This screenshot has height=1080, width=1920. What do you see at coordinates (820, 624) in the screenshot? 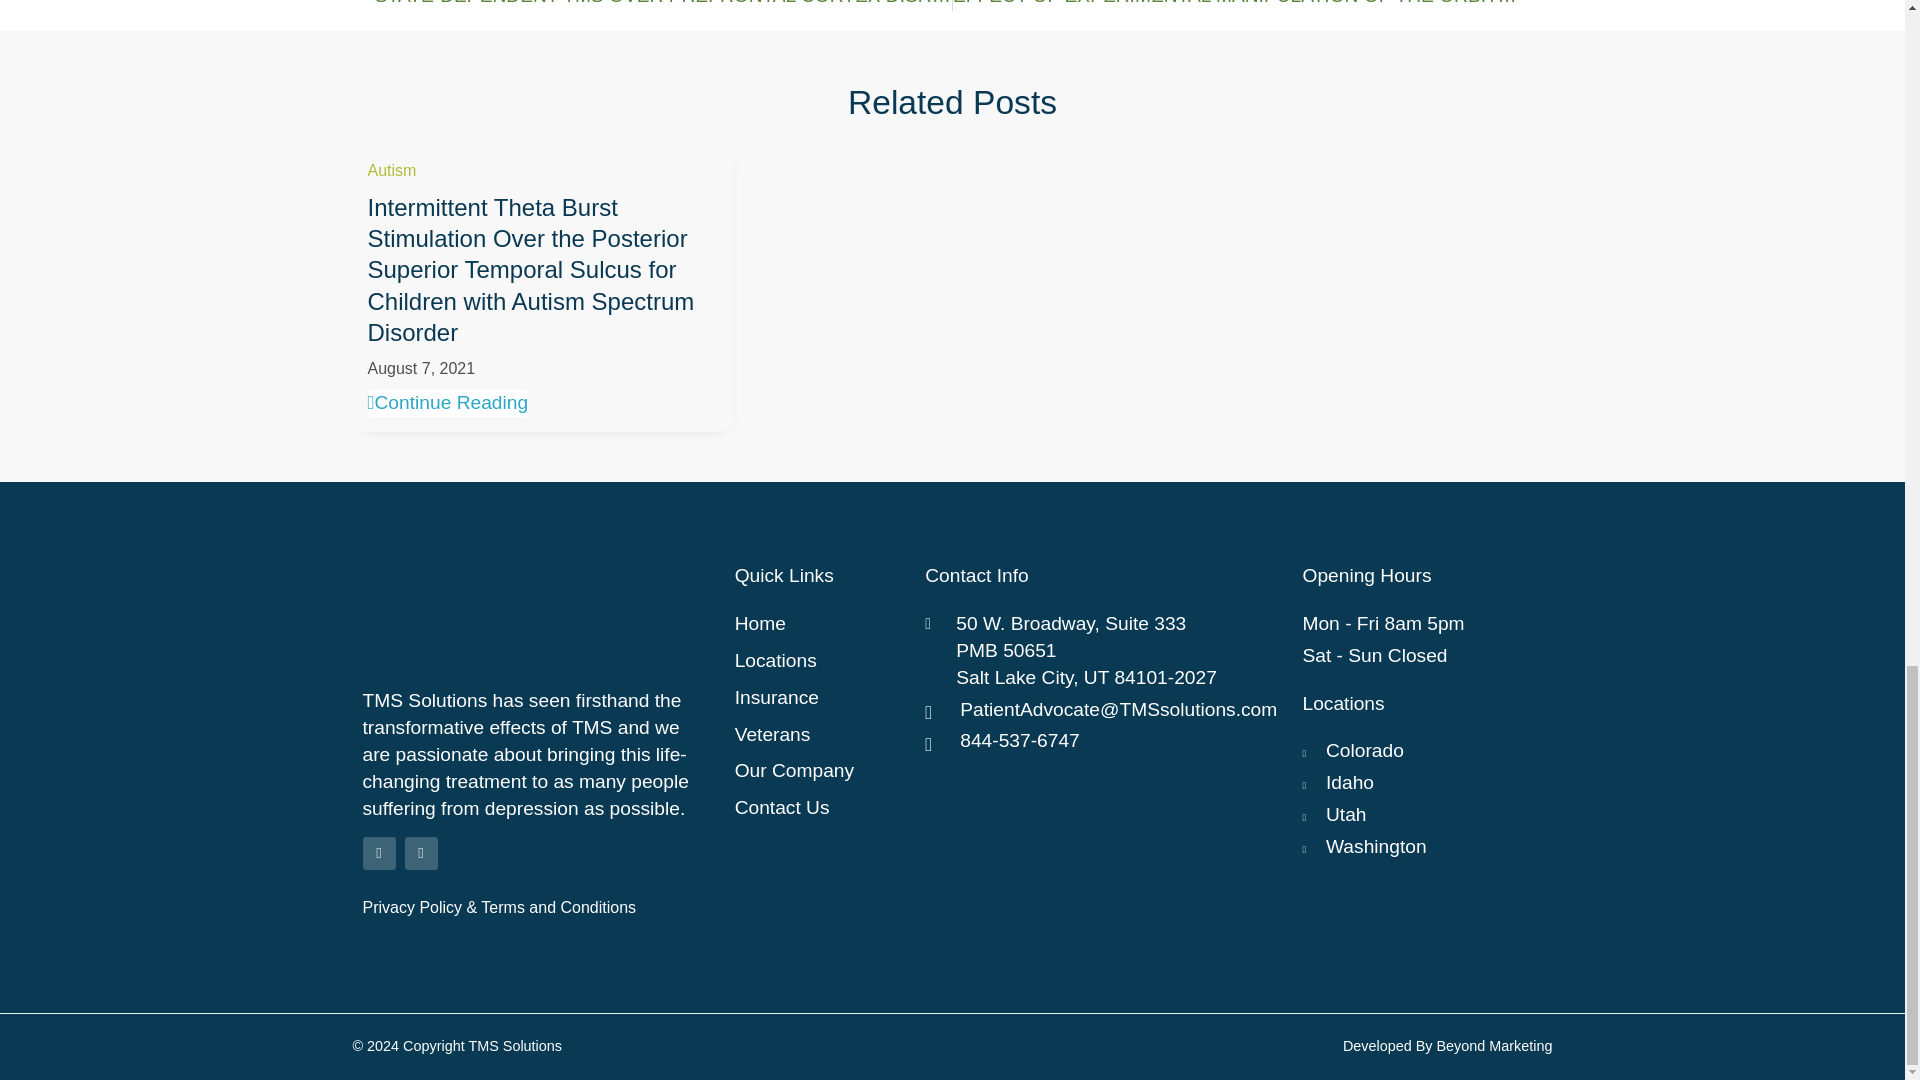
I see `Home` at bounding box center [820, 624].